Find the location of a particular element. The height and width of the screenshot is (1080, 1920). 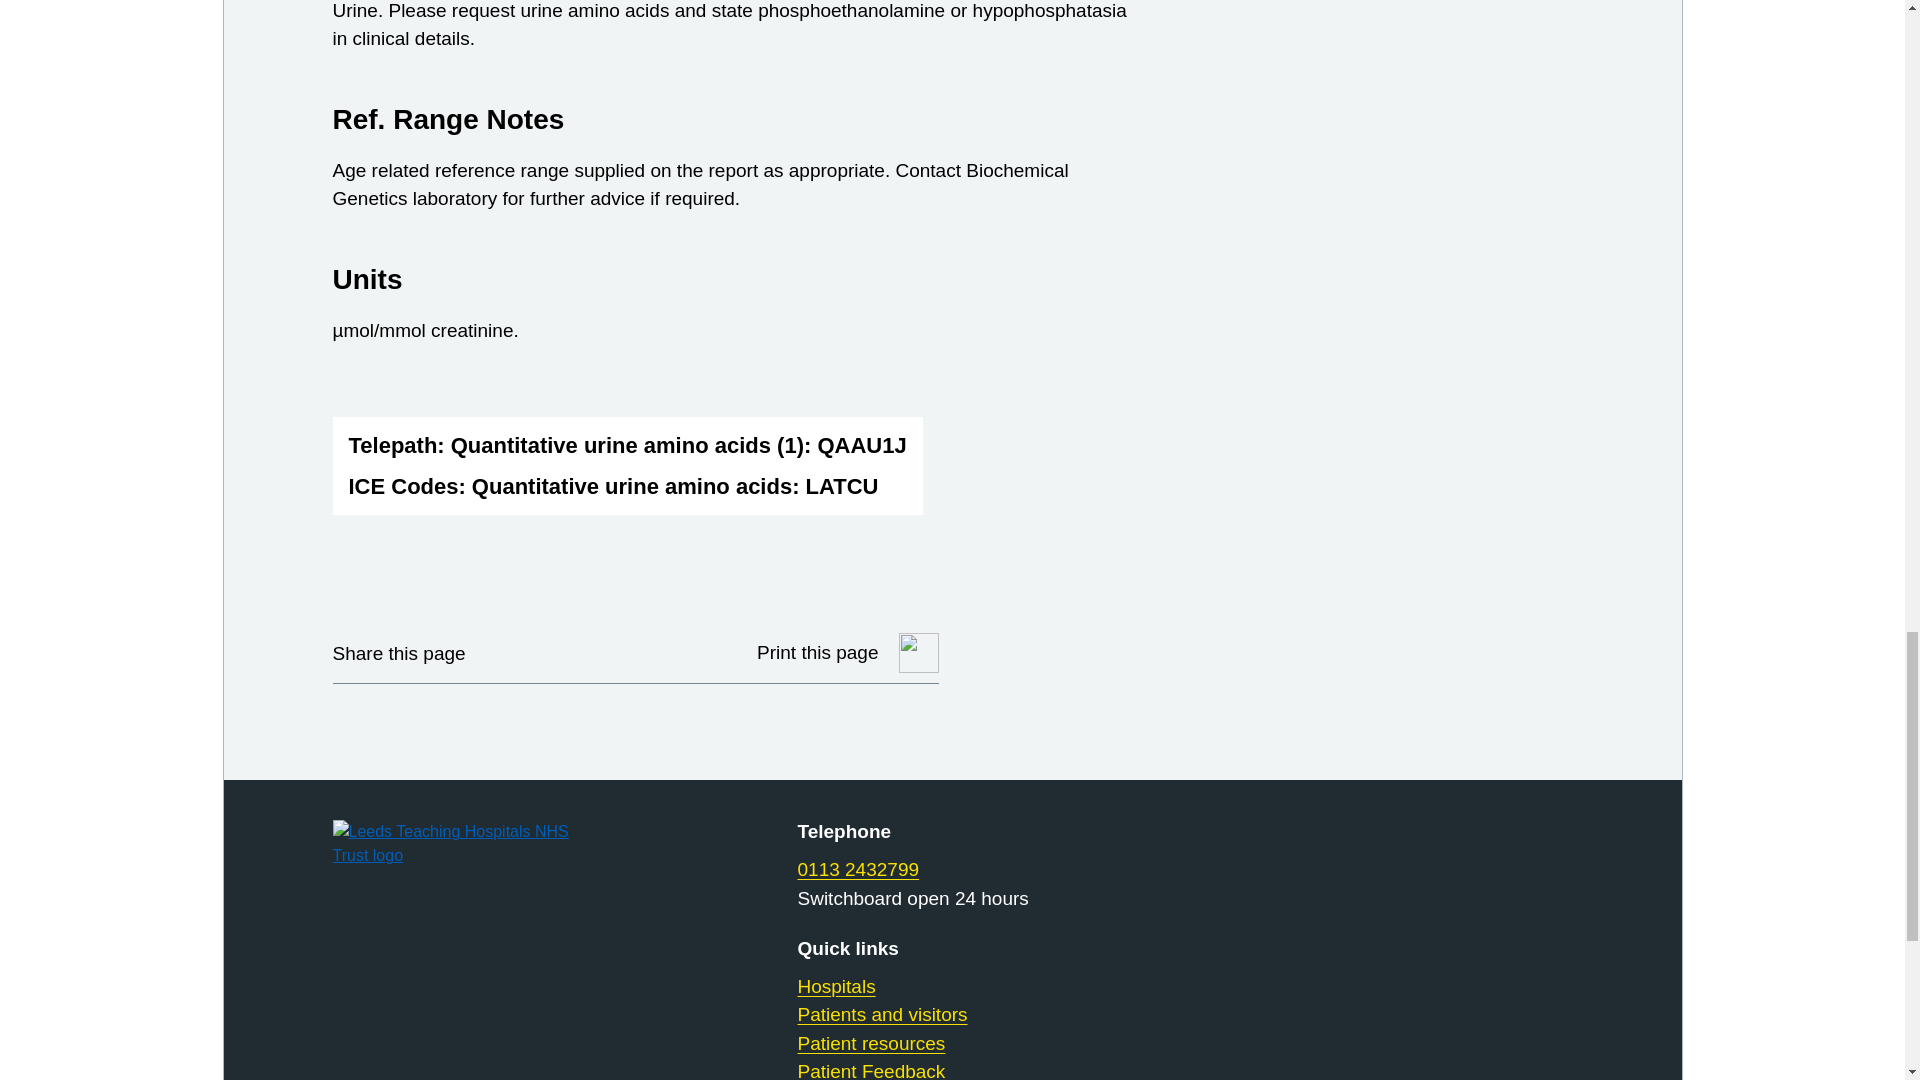

Leeds Teaching Hospitals NHS Trust Homepage is located at coordinates (474, 844).